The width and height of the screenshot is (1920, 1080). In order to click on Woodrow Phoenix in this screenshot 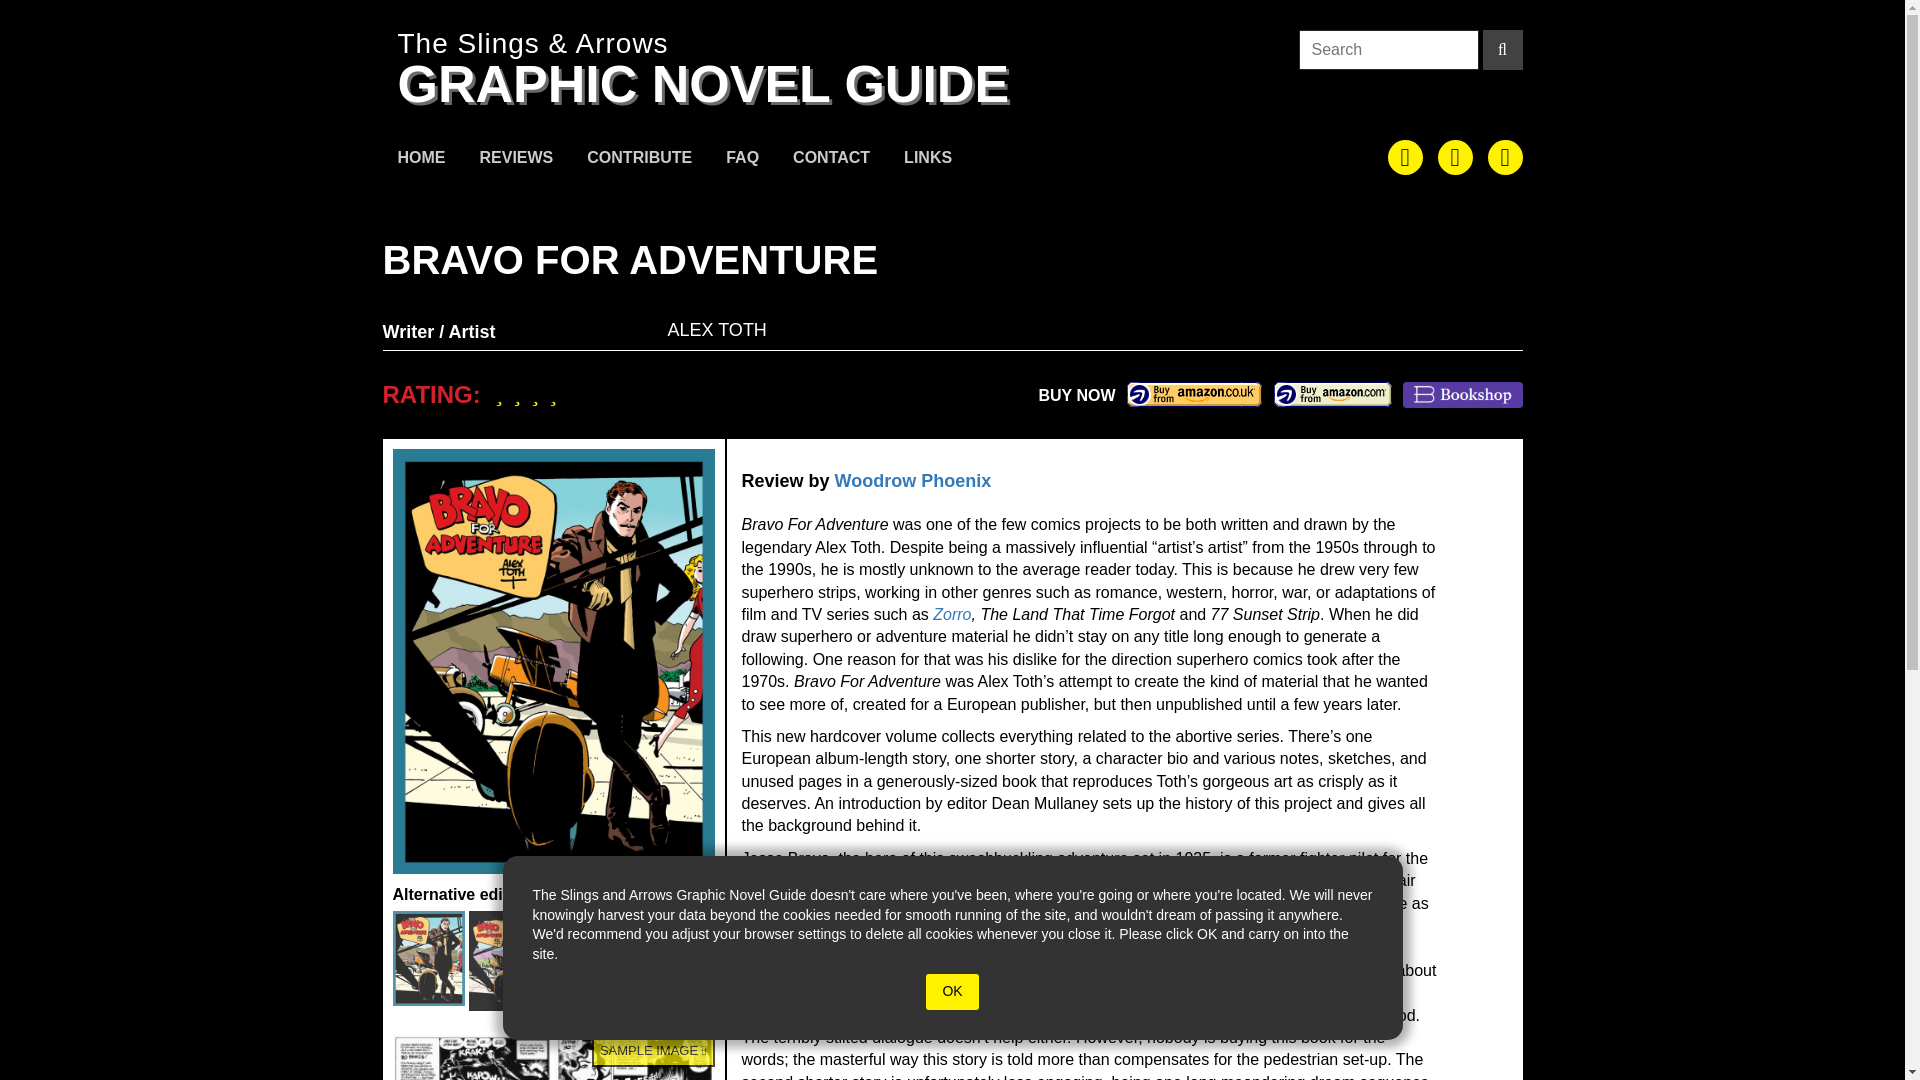, I will do `click(914, 480)`.